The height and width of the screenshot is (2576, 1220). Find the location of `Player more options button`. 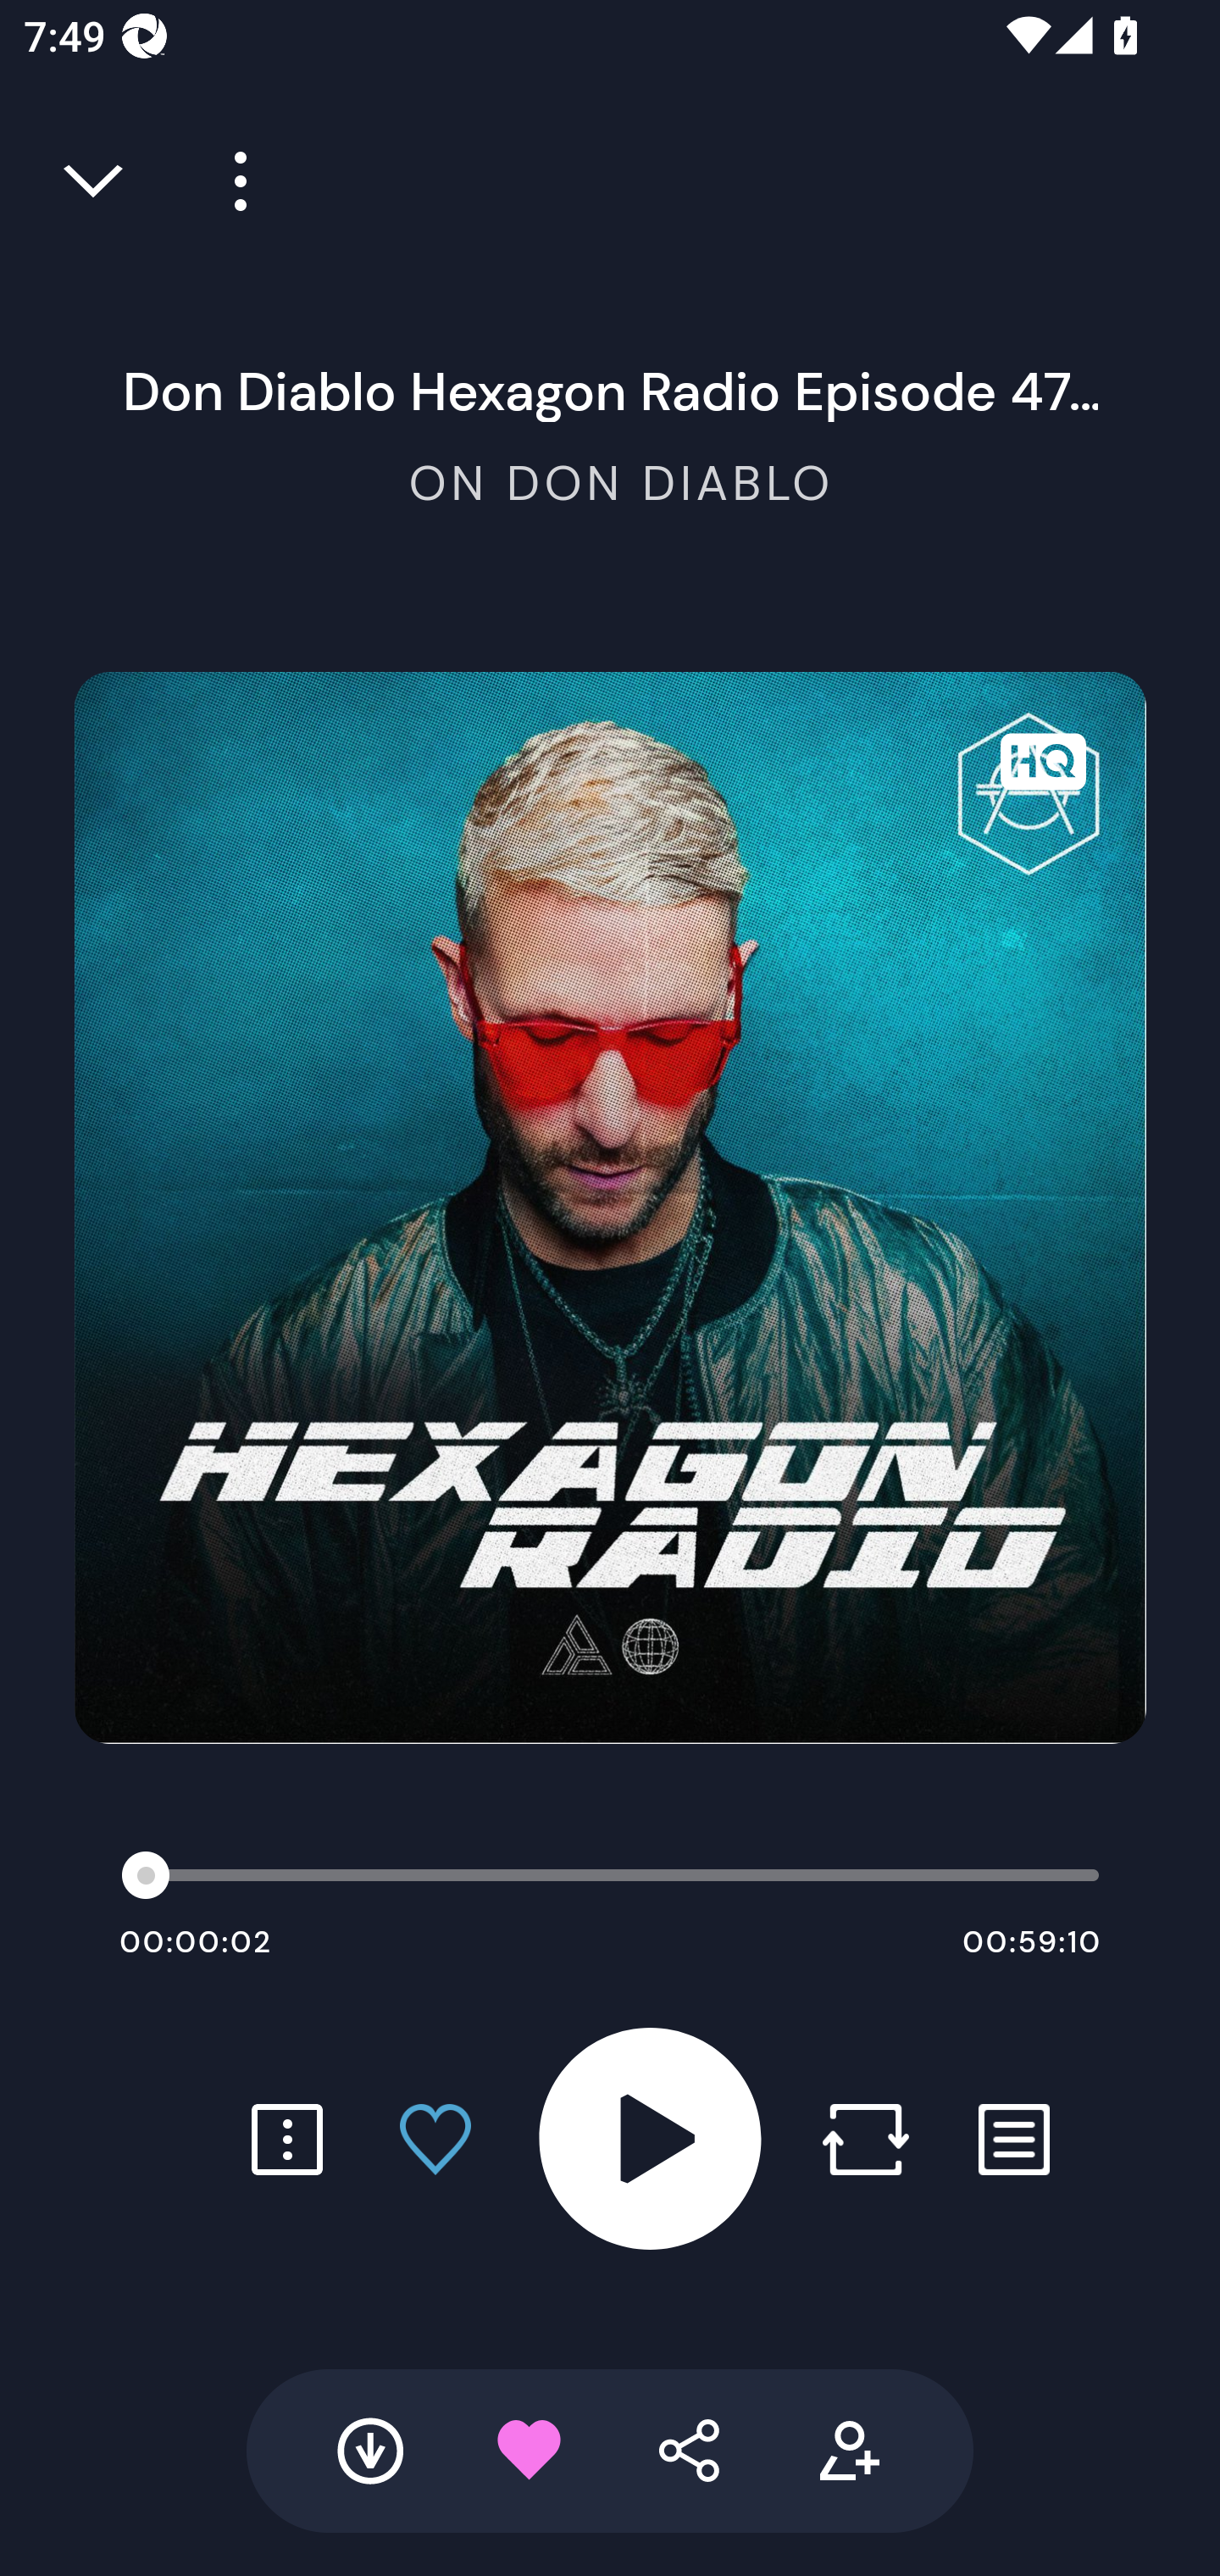

Player more options button is located at coordinates (229, 181).